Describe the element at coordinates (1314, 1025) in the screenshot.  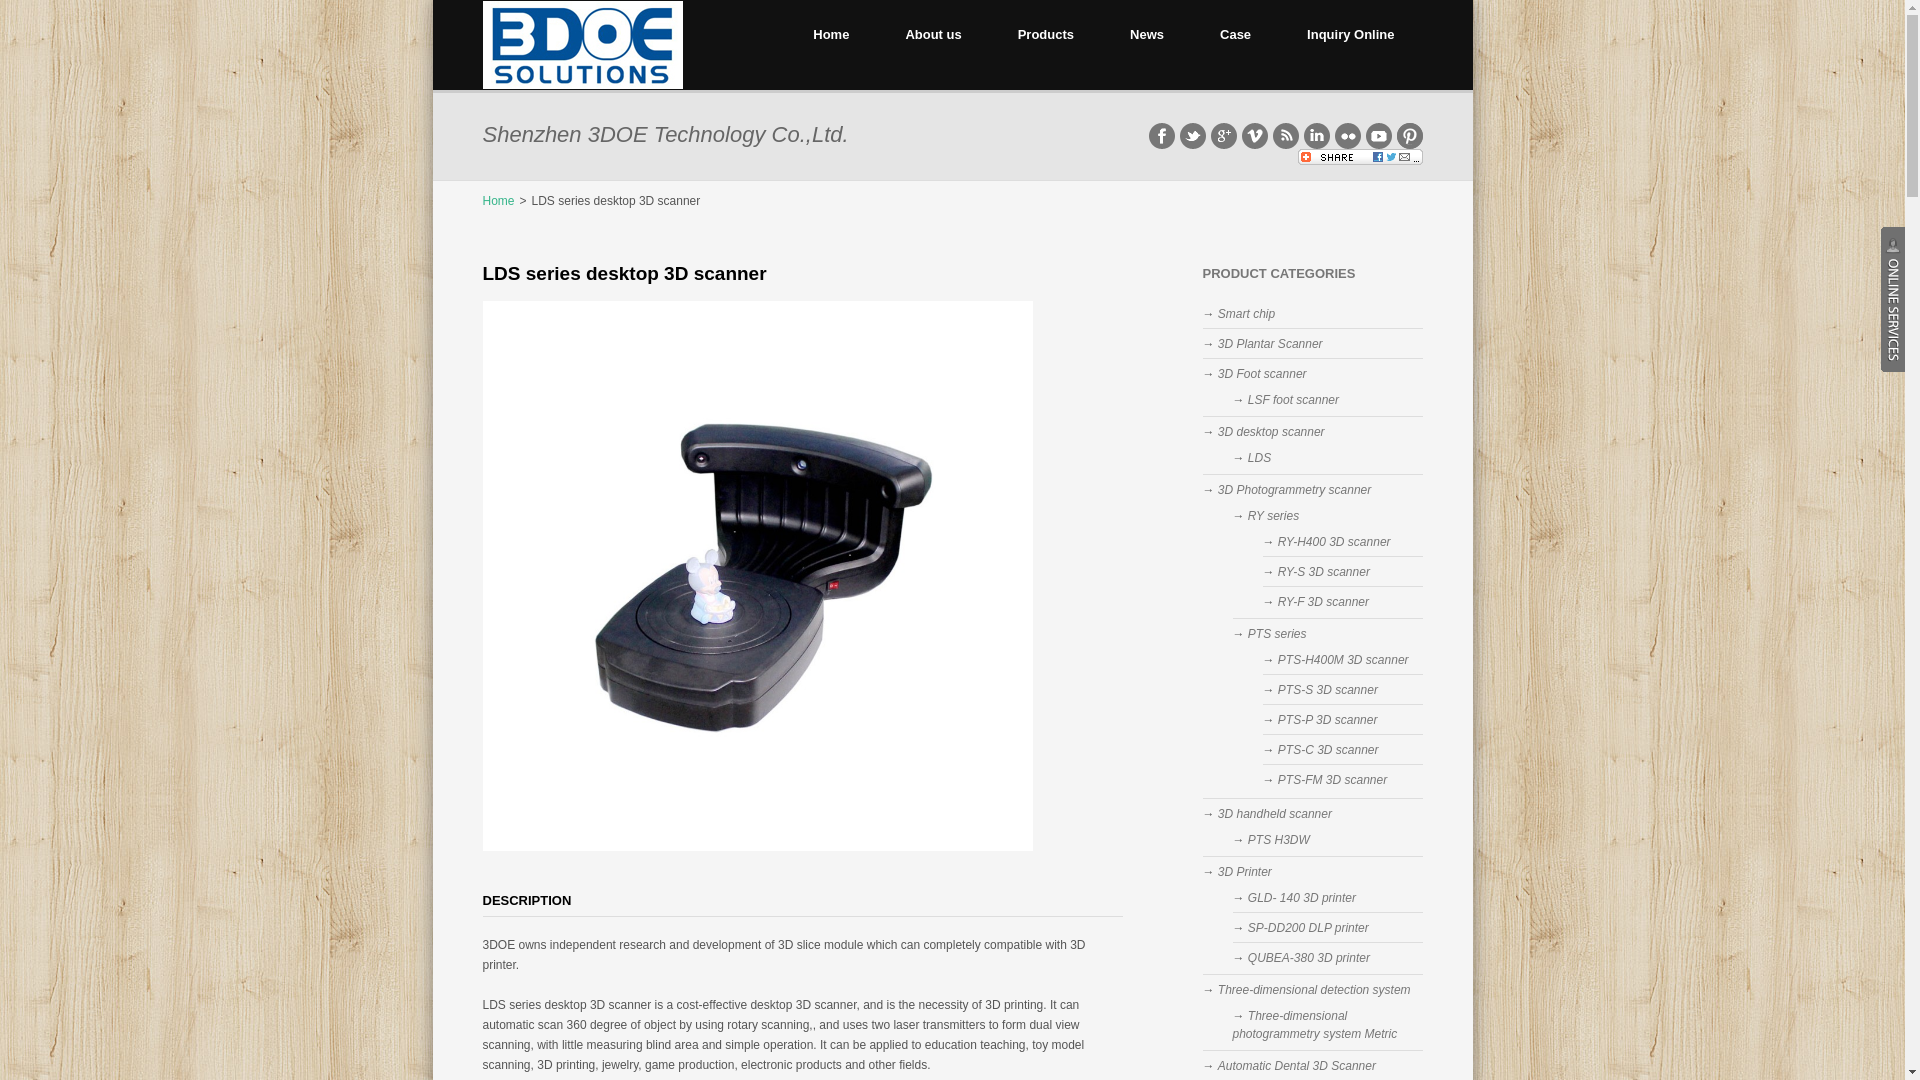
I see `Three-dimensional photogrammetry system Metric` at that location.